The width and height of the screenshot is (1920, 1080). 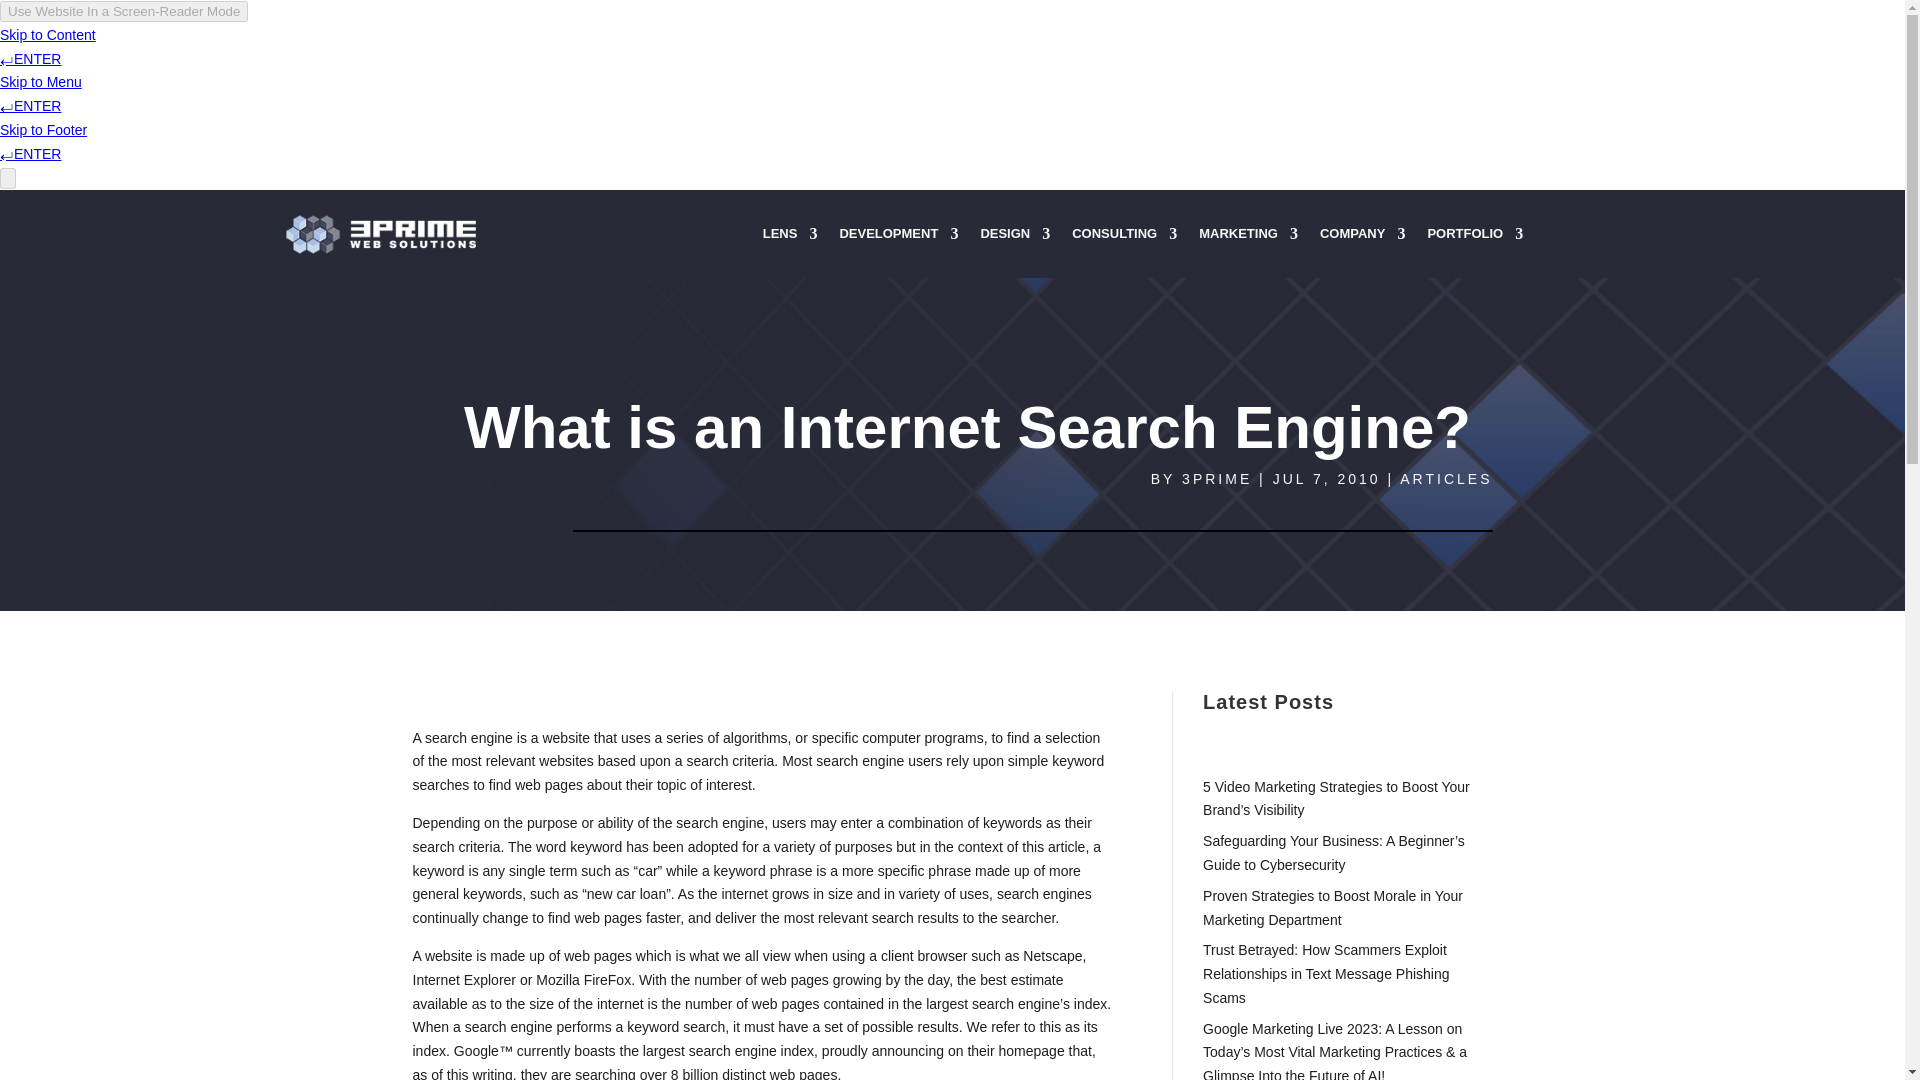 I want to click on CONSULTING, so click(x=1124, y=238).